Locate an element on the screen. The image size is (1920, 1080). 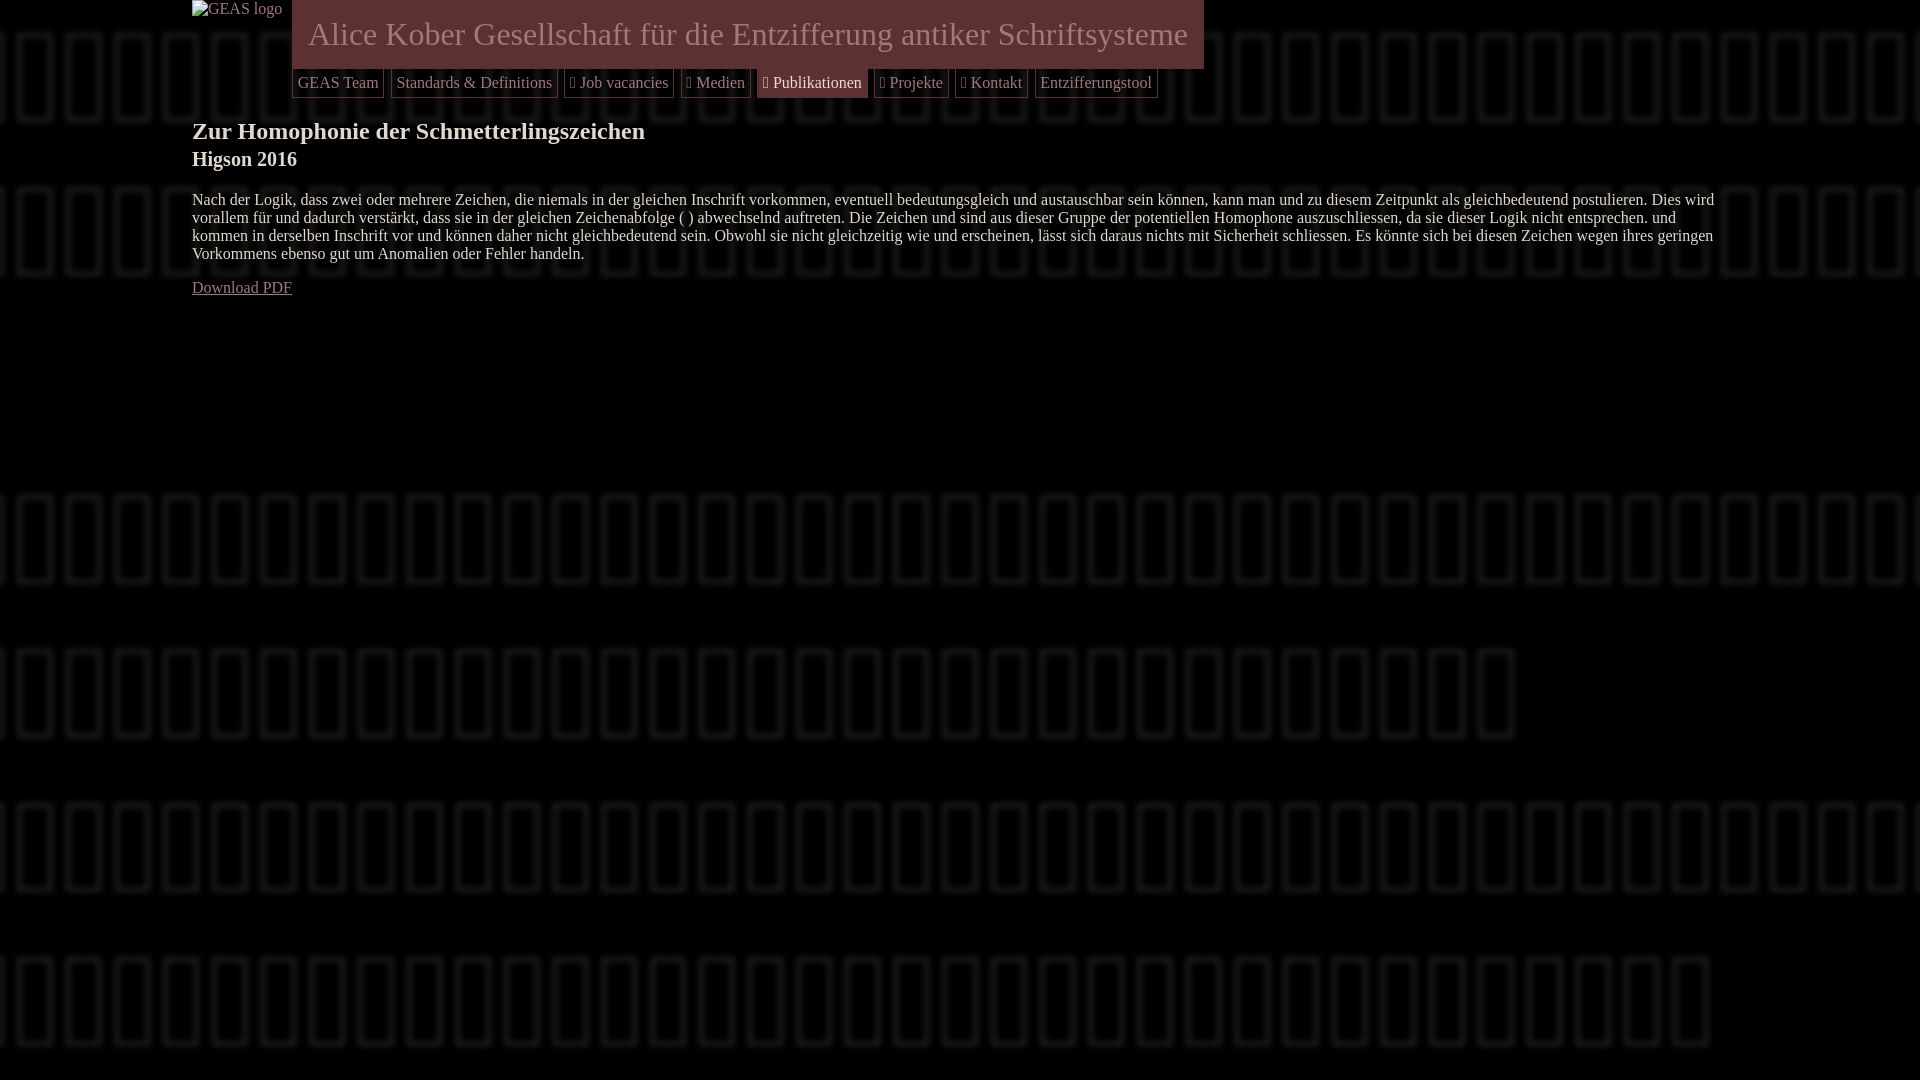
Standards & Definitions is located at coordinates (475, 82).